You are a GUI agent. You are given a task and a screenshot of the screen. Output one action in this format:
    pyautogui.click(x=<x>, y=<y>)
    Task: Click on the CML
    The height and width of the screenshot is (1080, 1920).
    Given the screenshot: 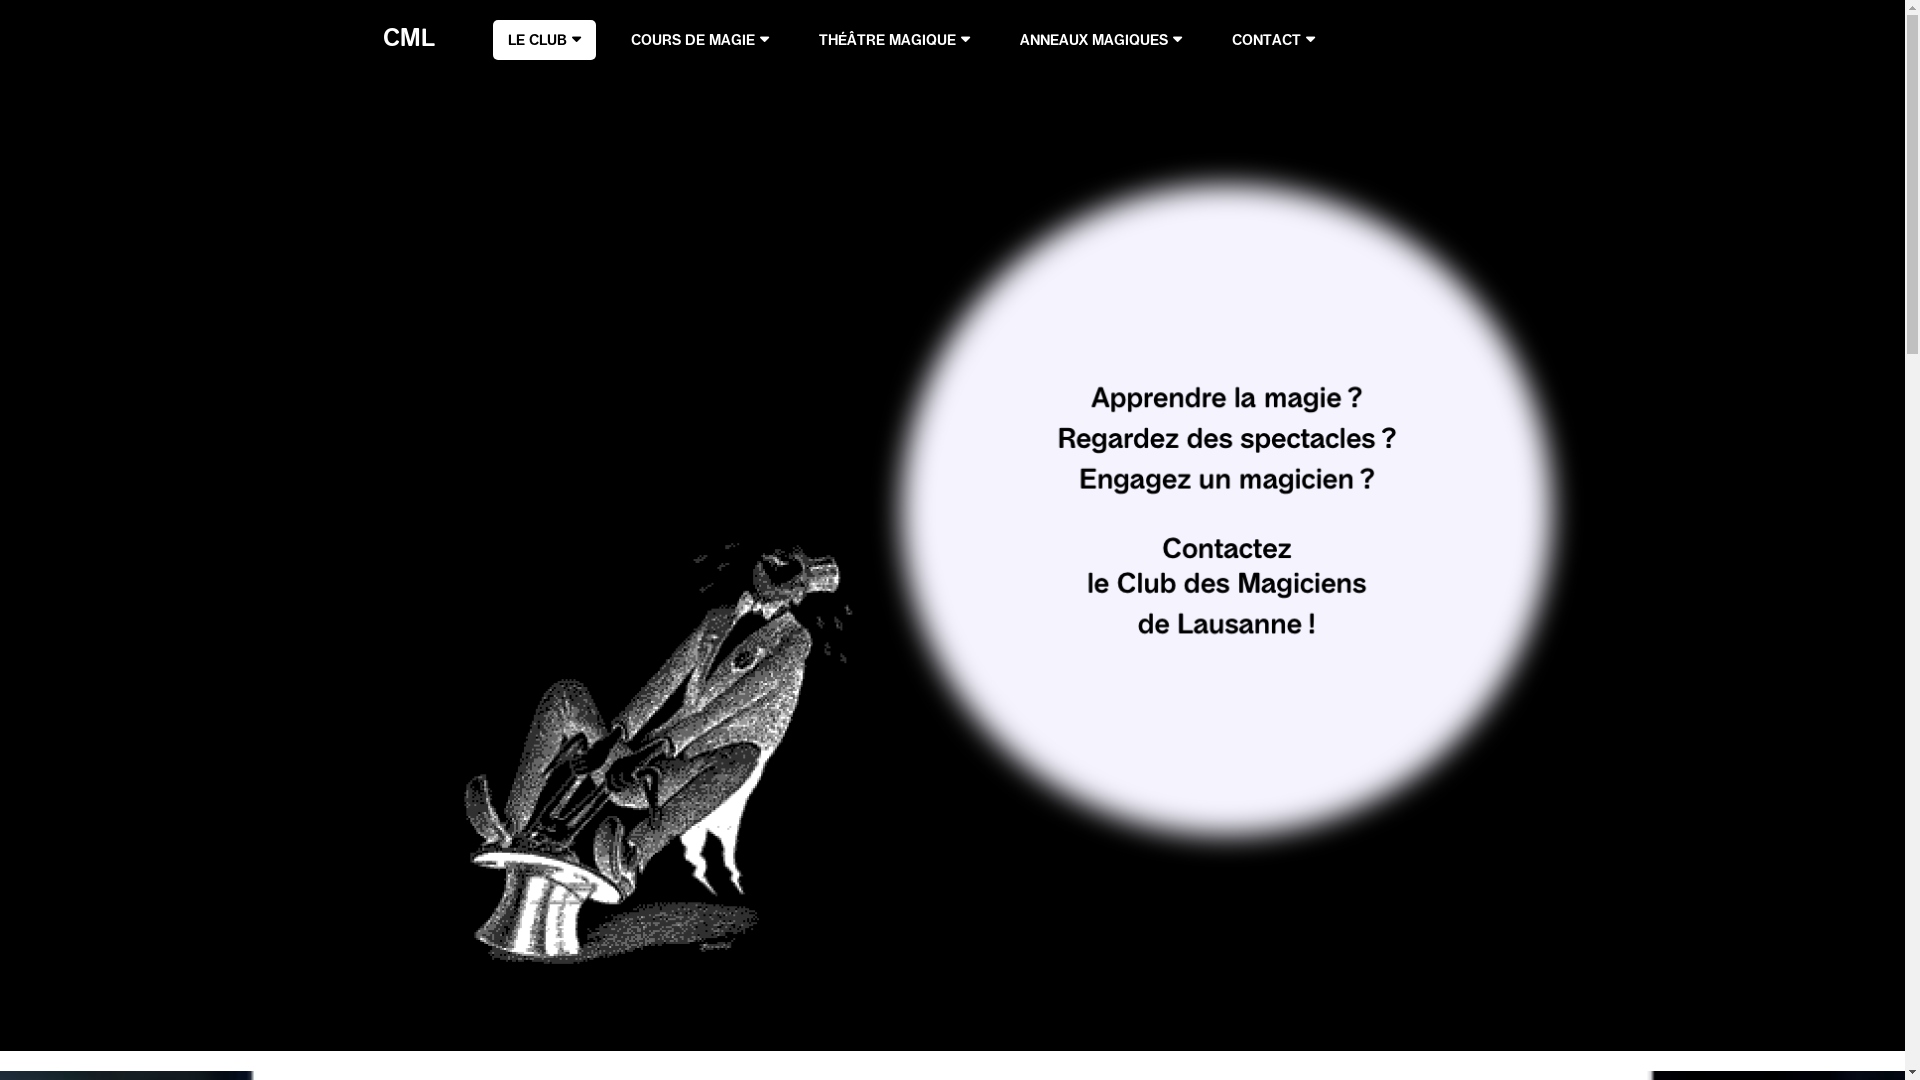 What is the action you would take?
    pyautogui.click(x=402, y=60)
    